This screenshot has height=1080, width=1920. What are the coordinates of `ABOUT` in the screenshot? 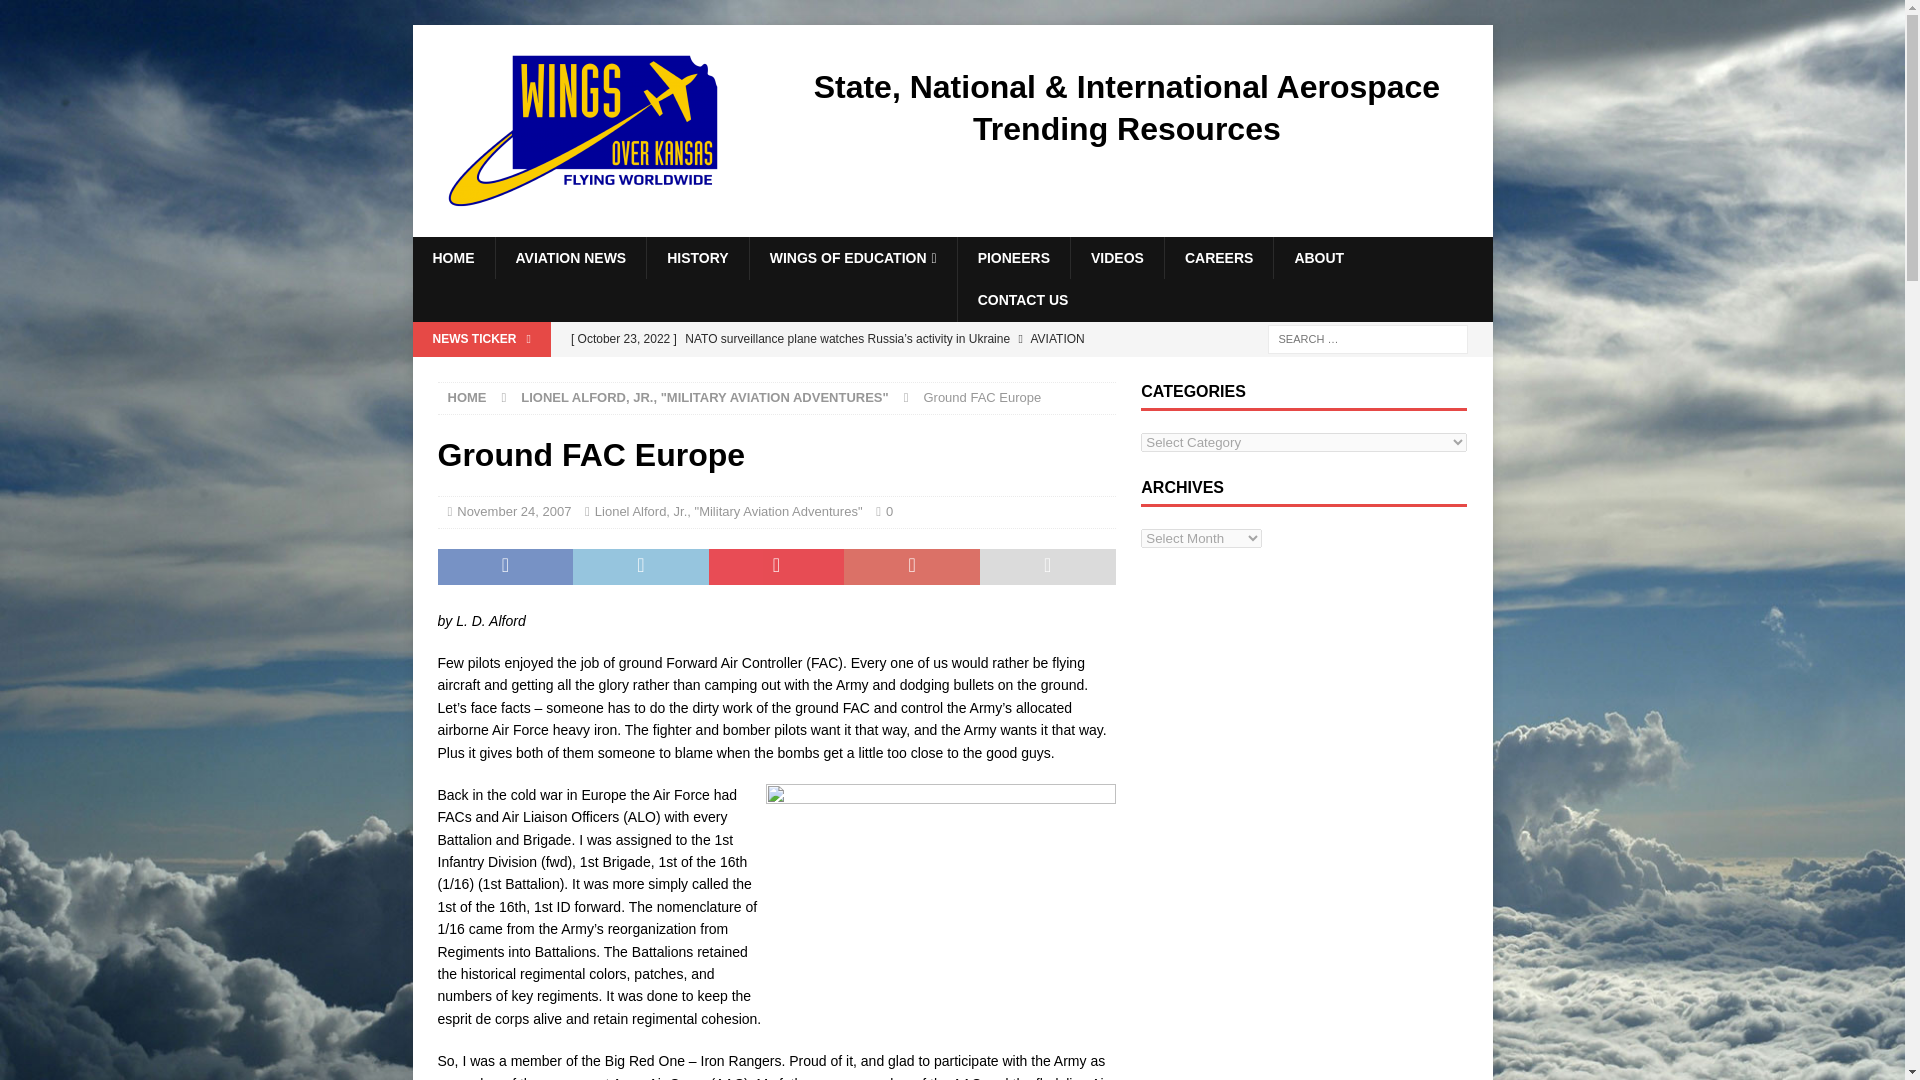 It's located at (1318, 257).